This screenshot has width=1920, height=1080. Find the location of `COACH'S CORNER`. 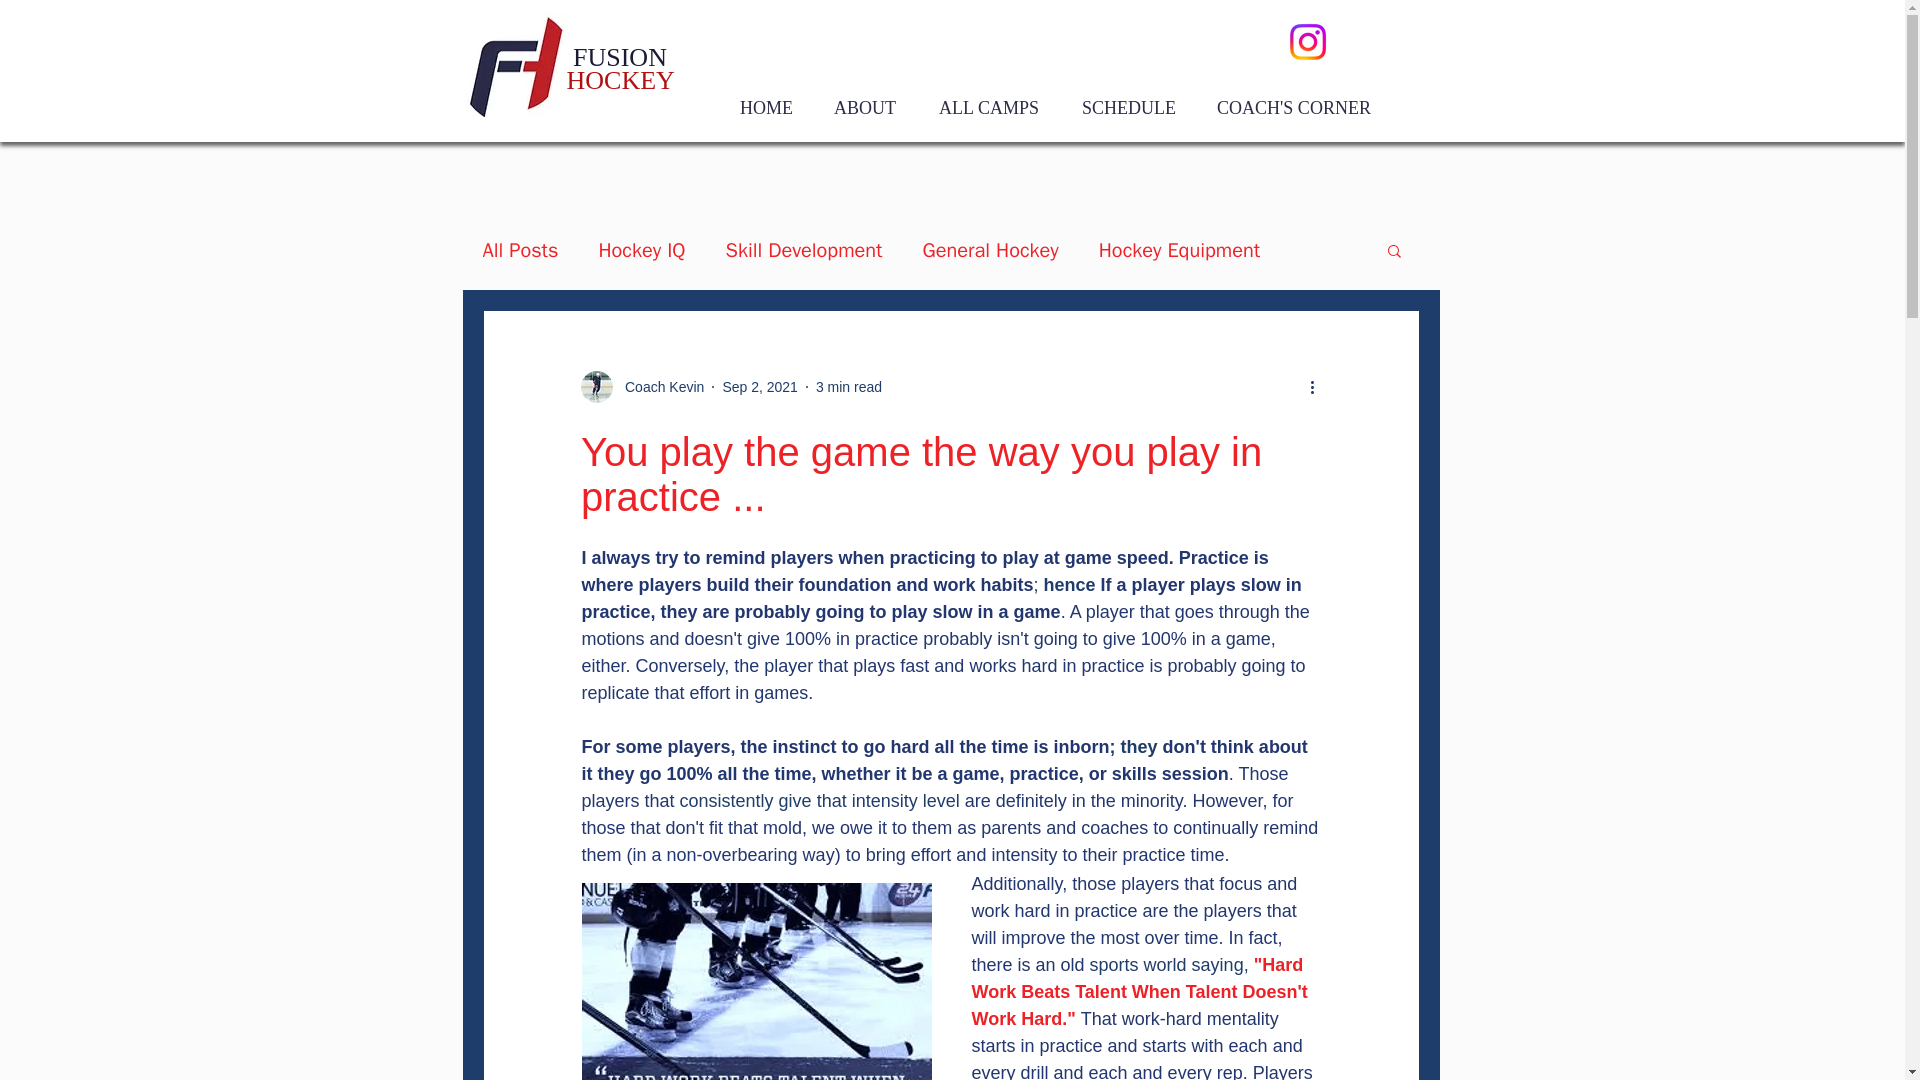

COACH'S CORNER is located at coordinates (1293, 108).